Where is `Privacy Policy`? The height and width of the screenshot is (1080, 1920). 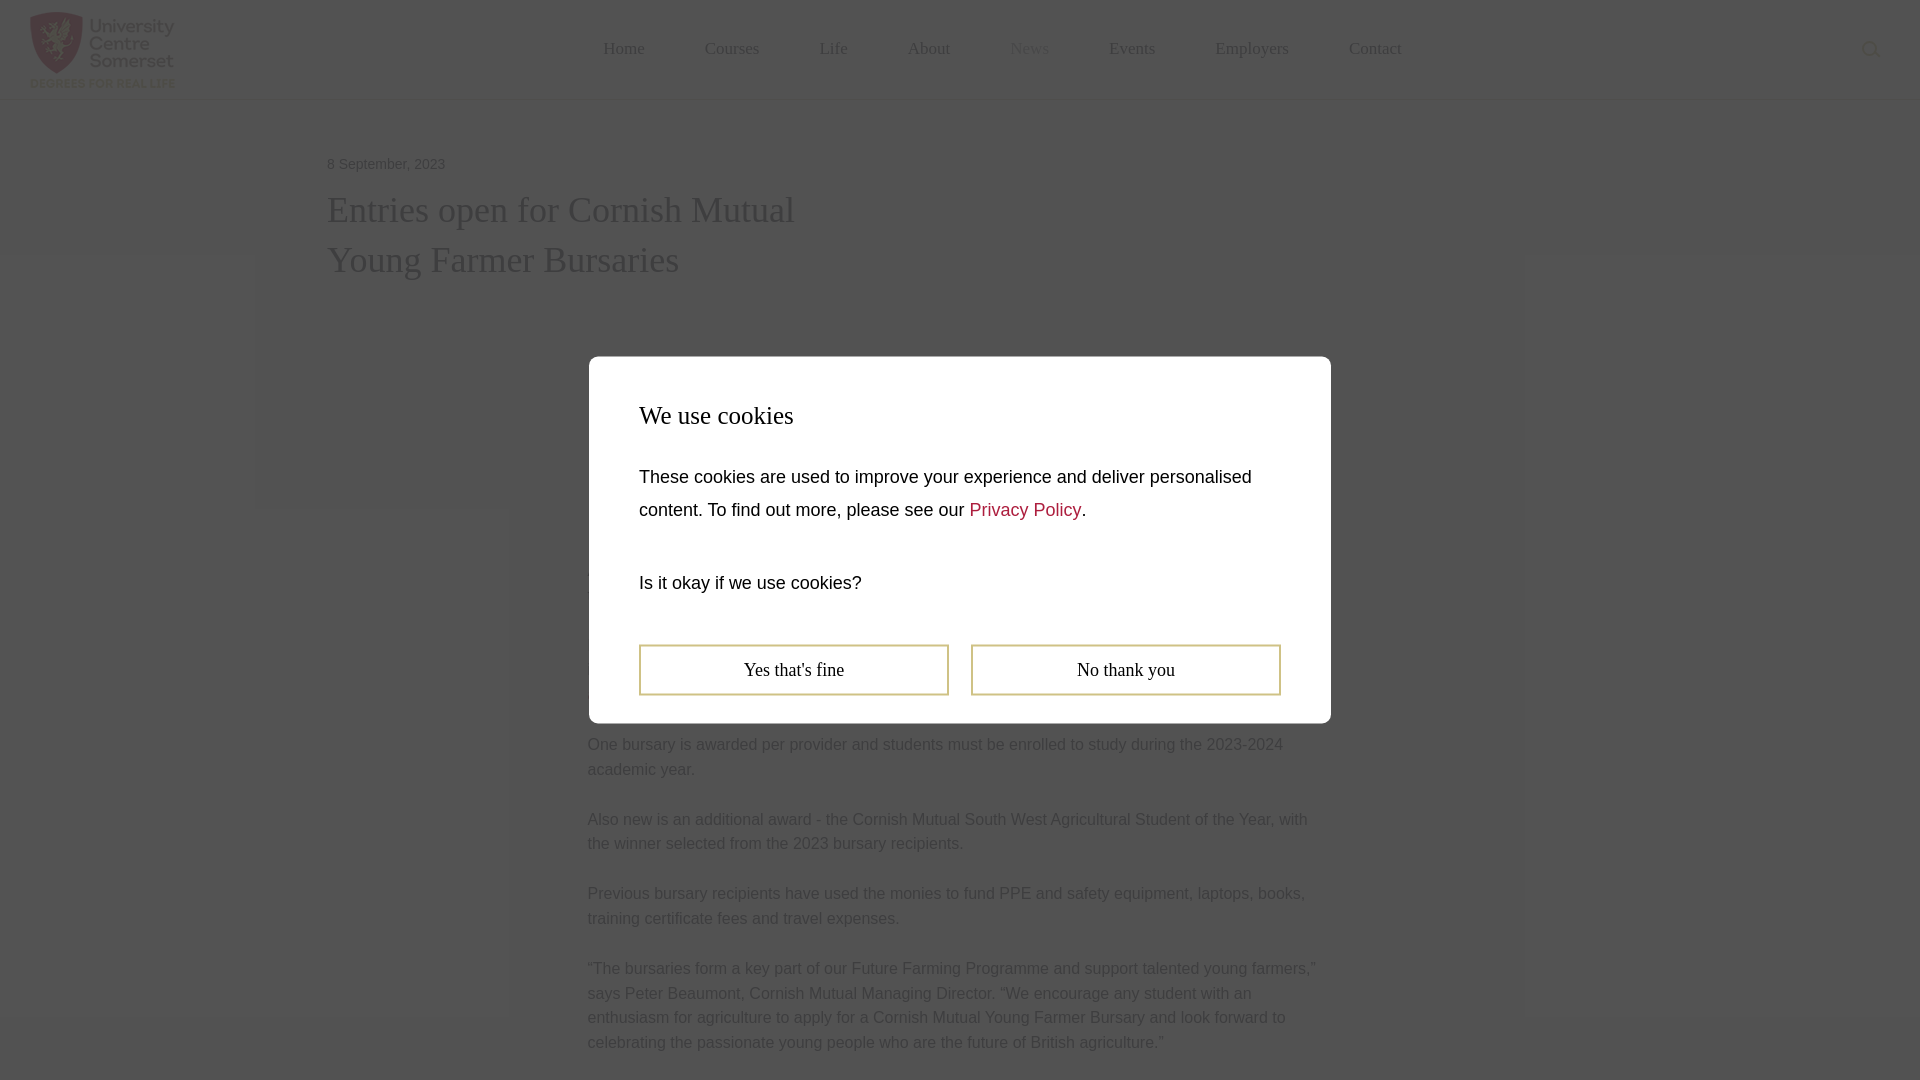 Privacy Policy is located at coordinates (1026, 508).